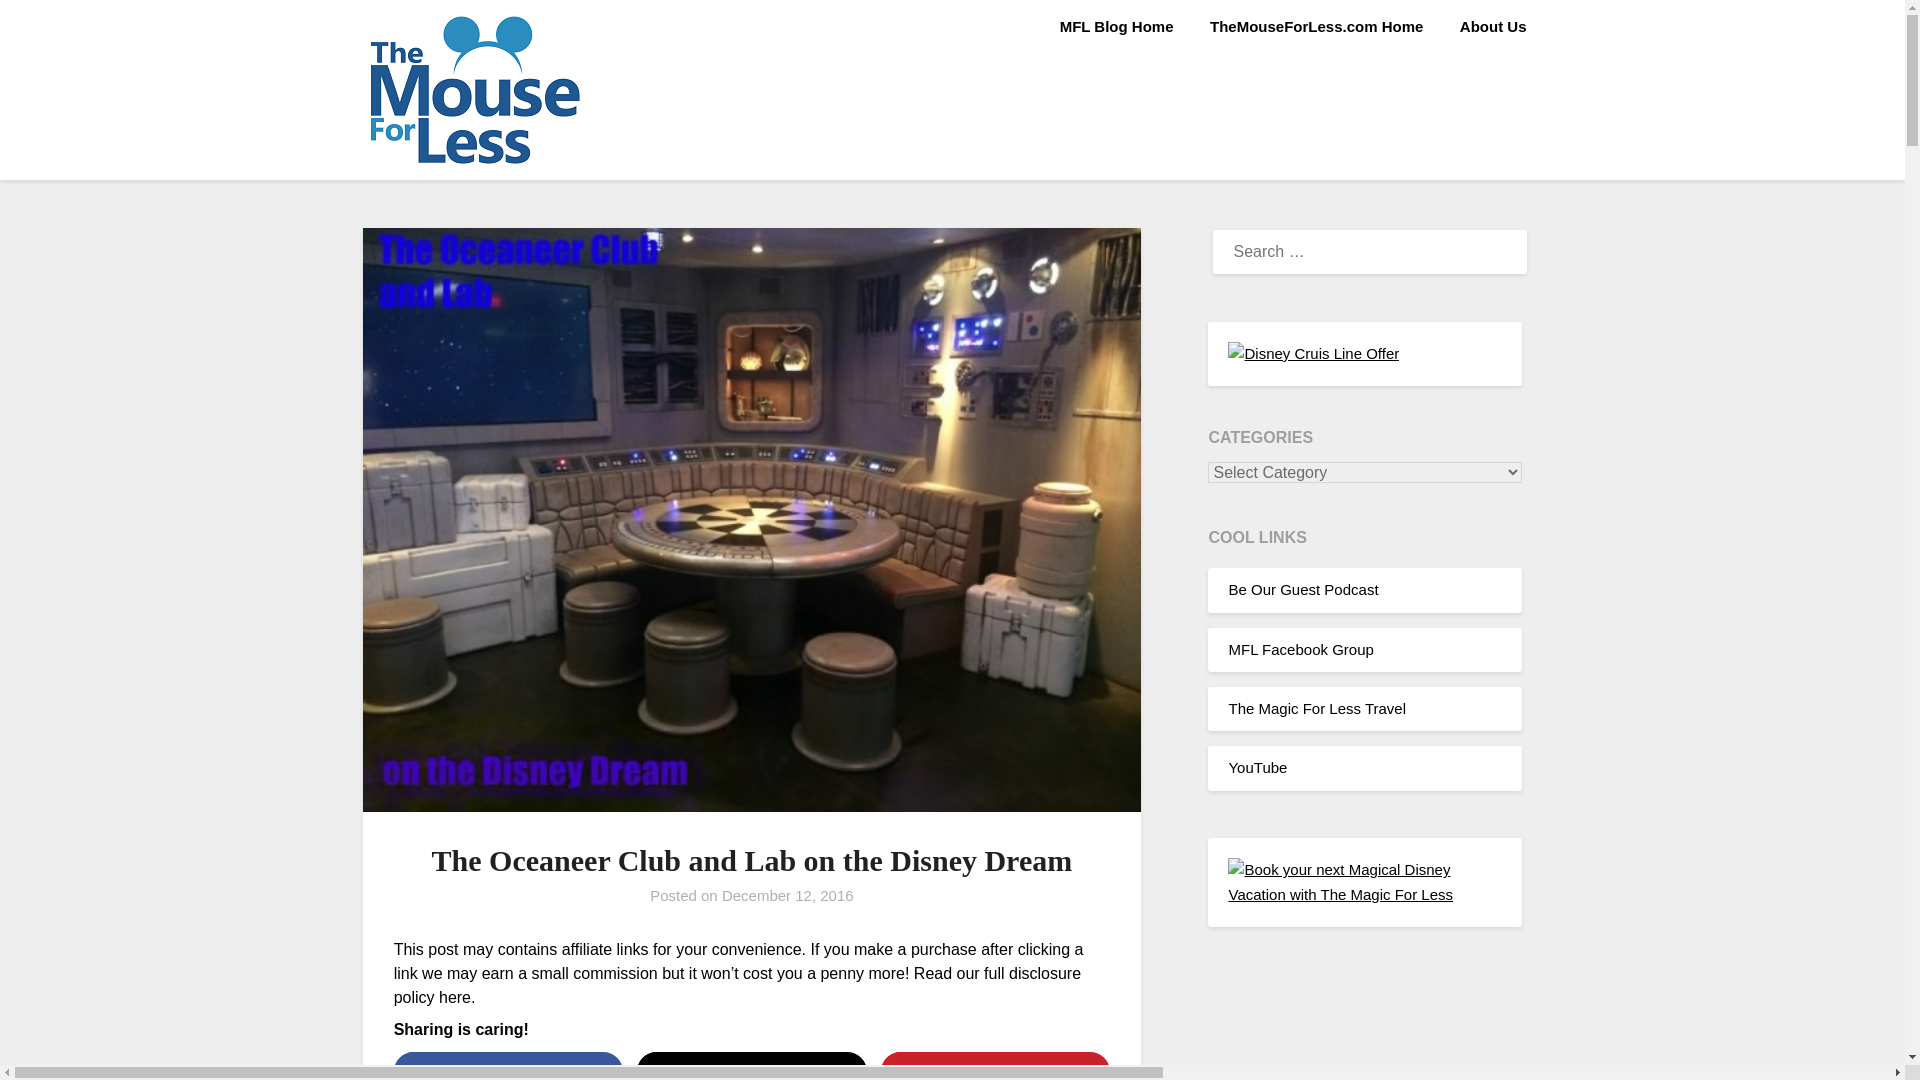  What do you see at coordinates (1316, 708) in the screenshot?
I see `The Magic For Less Travel` at bounding box center [1316, 708].